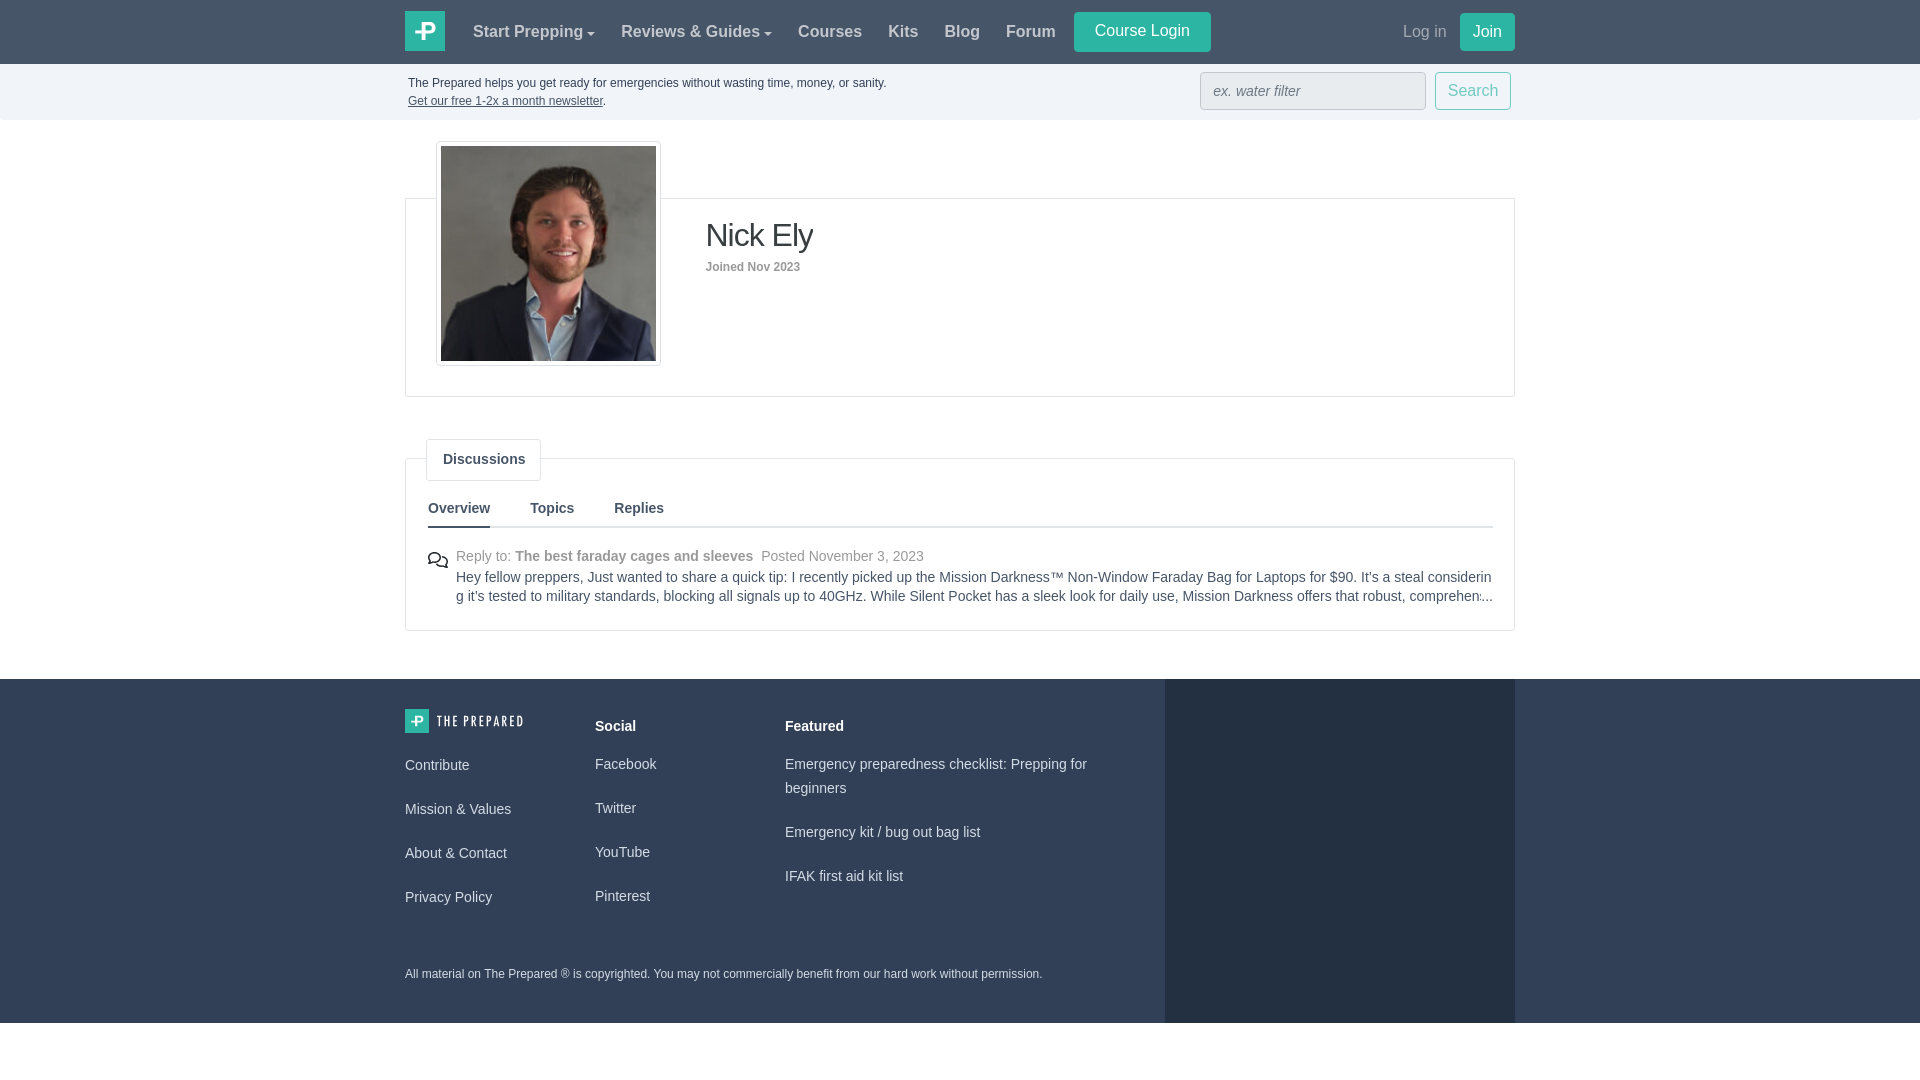 This screenshot has width=1920, height=1080. I want to click on Forum, so click(1030, 32).